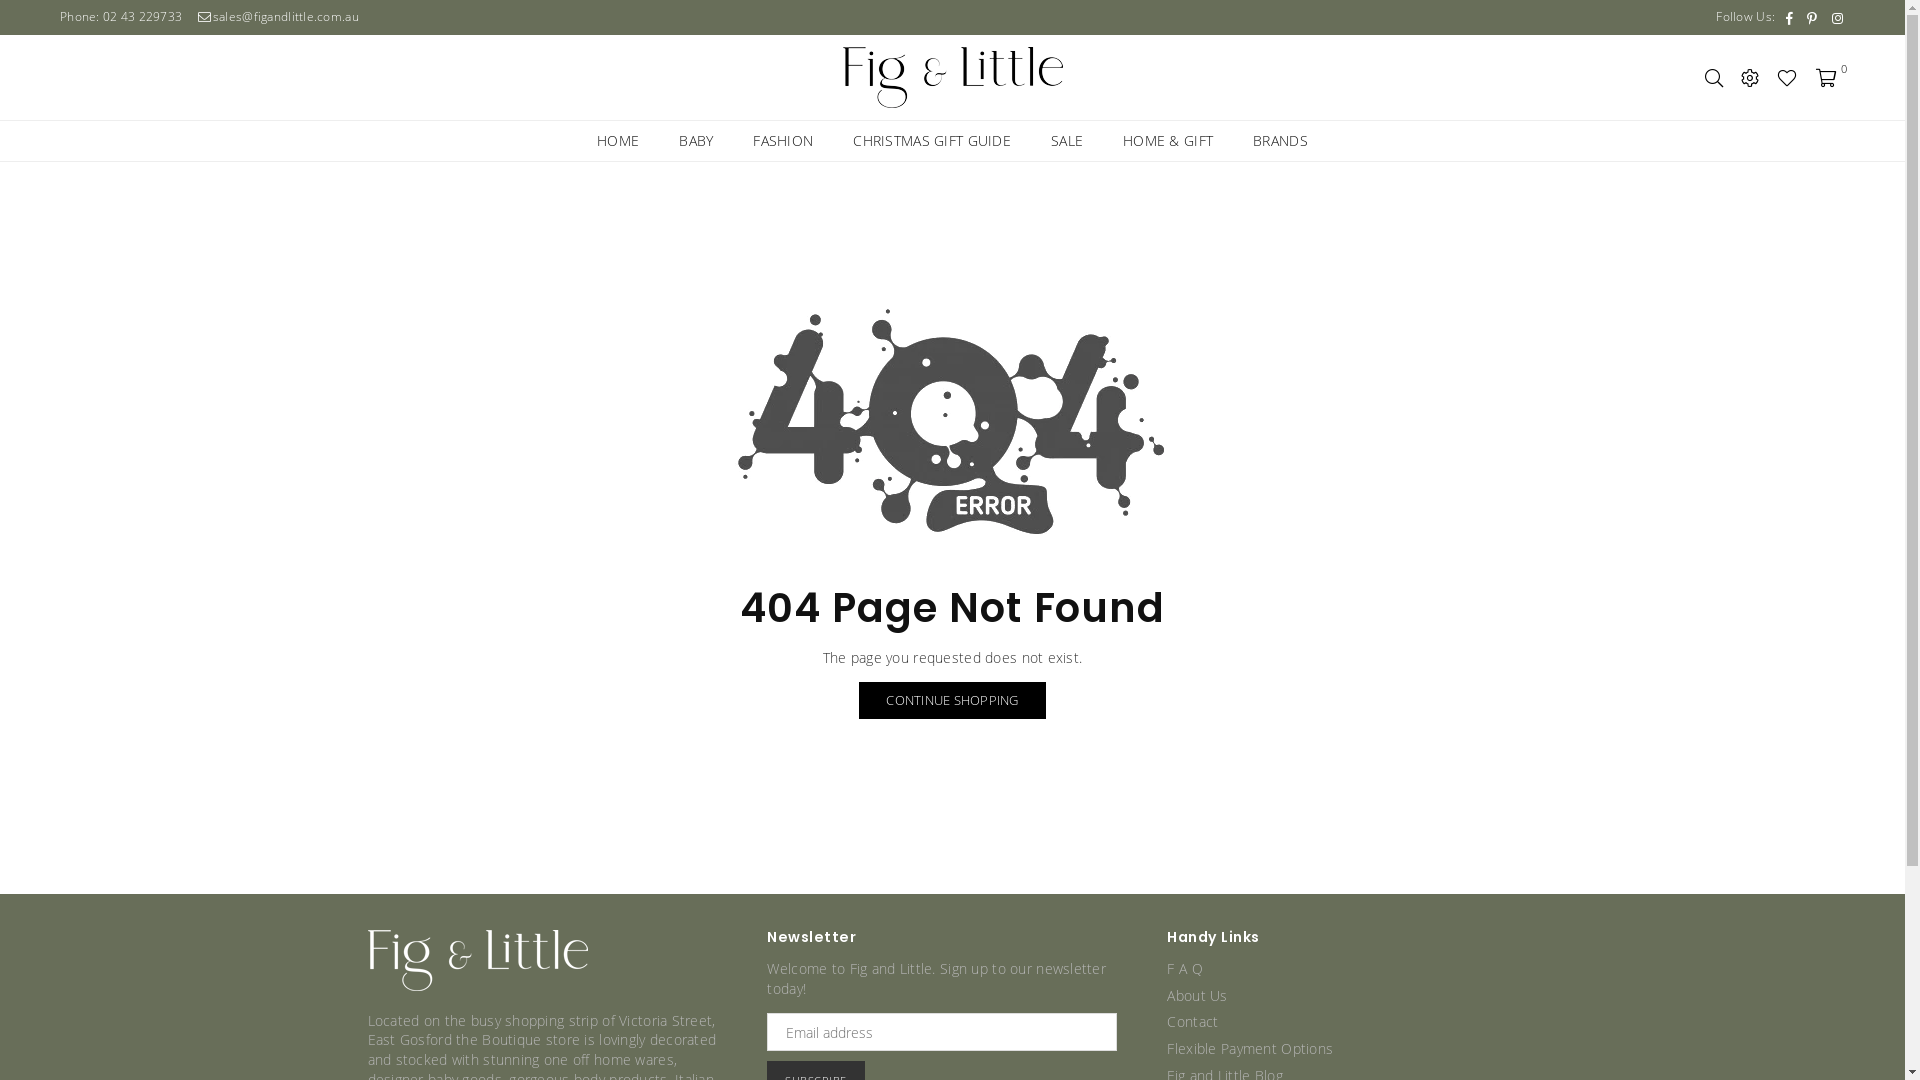 This screenshot has width=1920, height=1080. I want to click on HOME, so click(618, 141).